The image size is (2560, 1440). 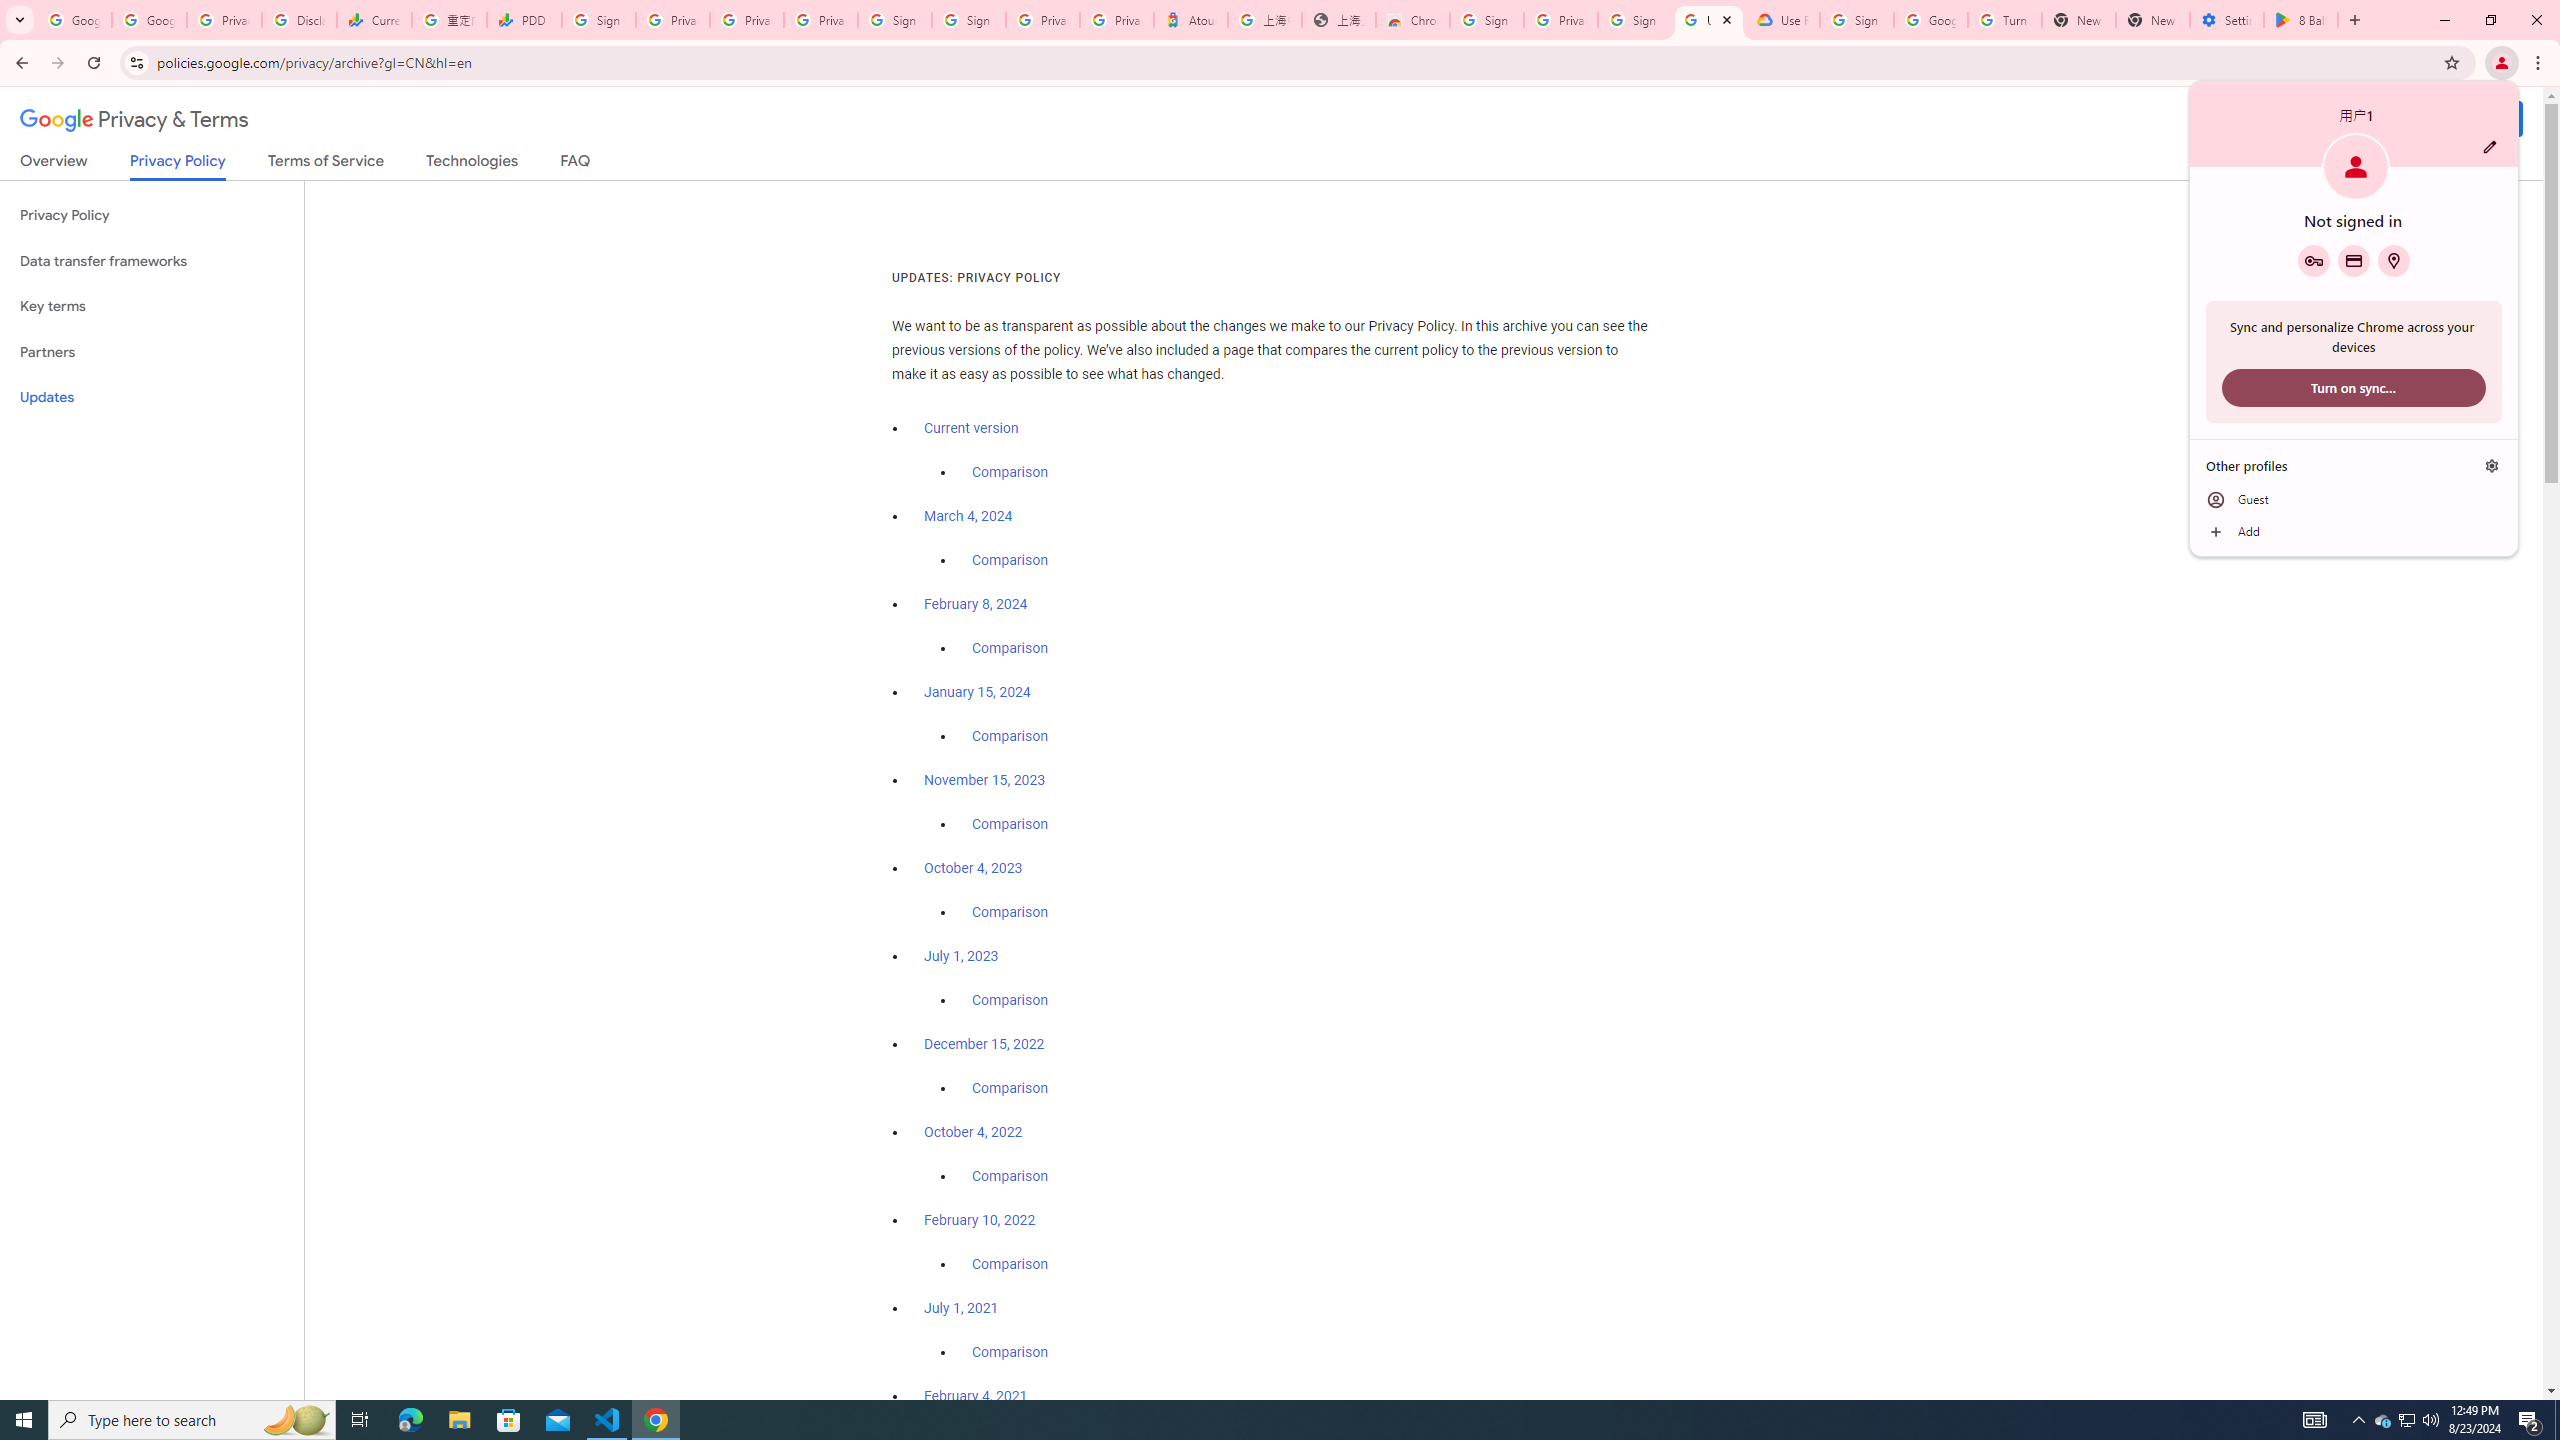 I want to click on Task View, so click(x=360, y=1420).